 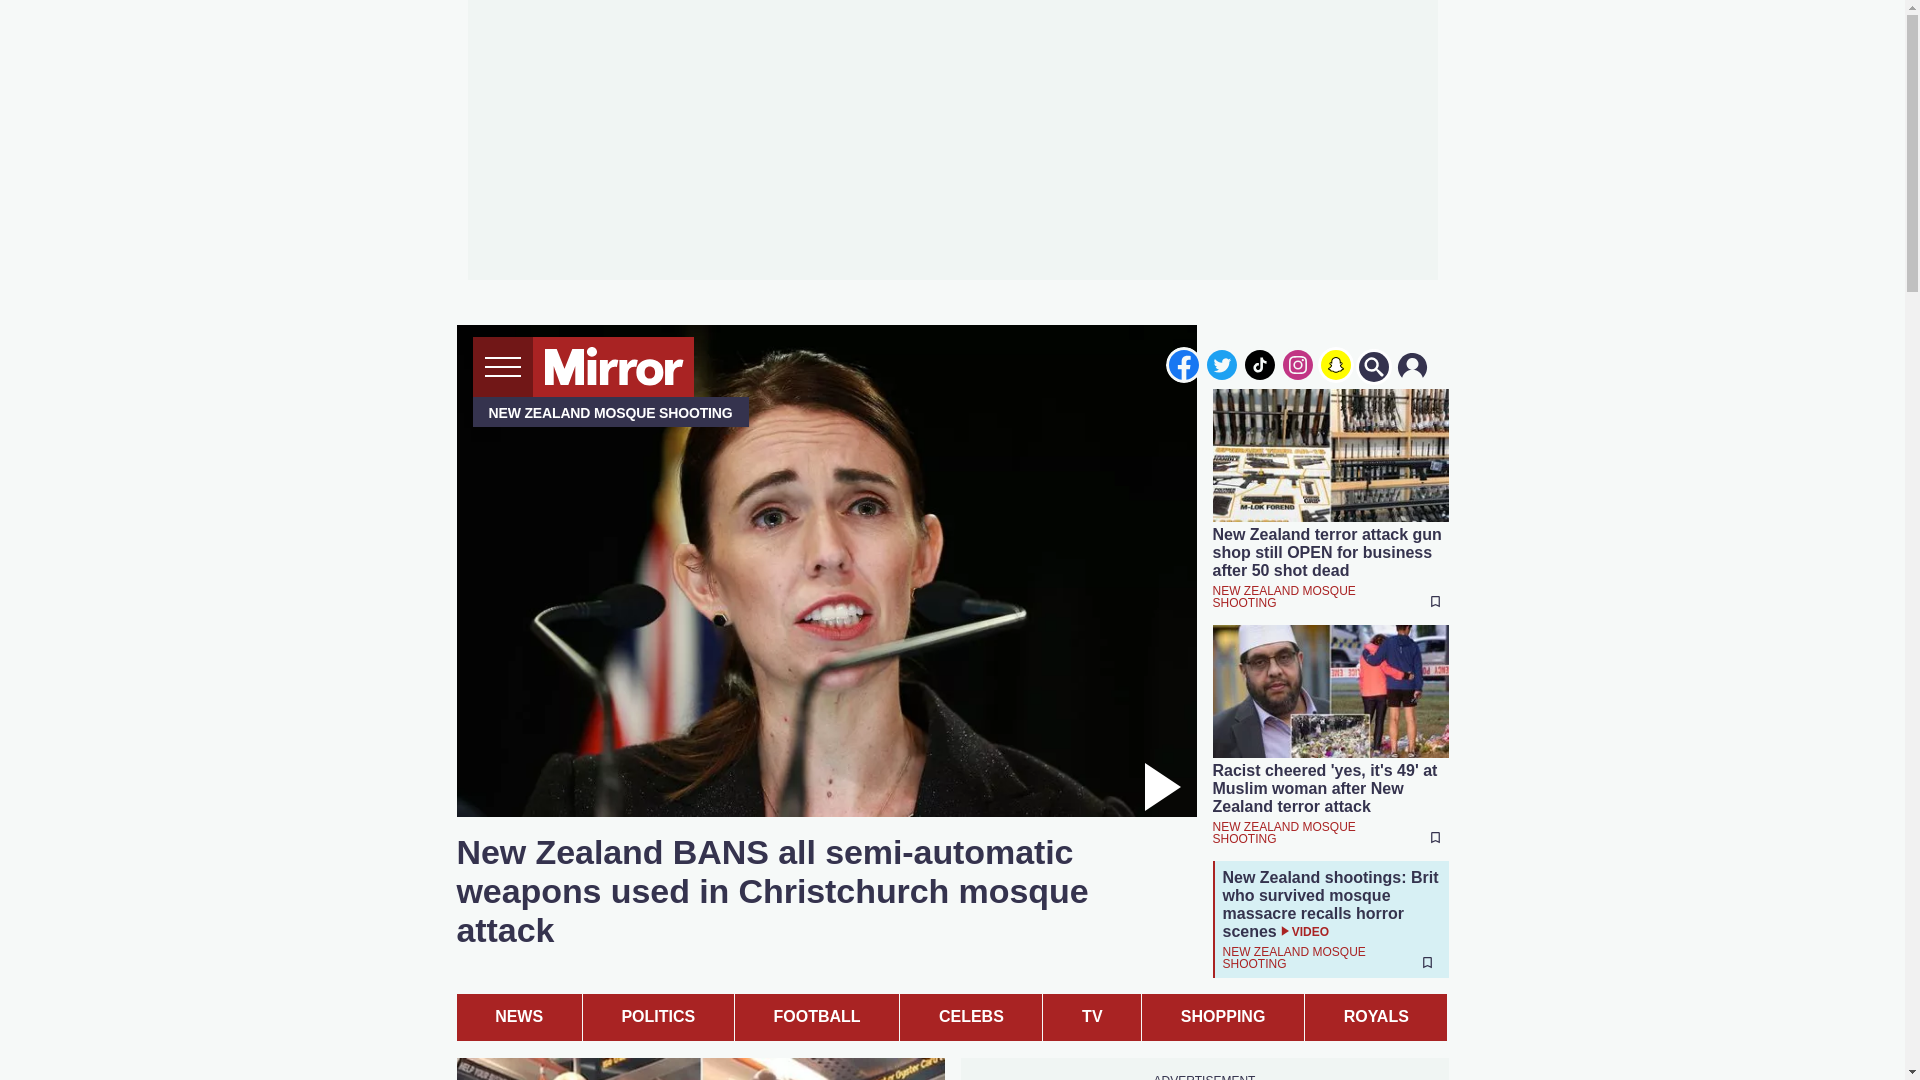 I want to click on snapchat, so click(x=1335, y=364).